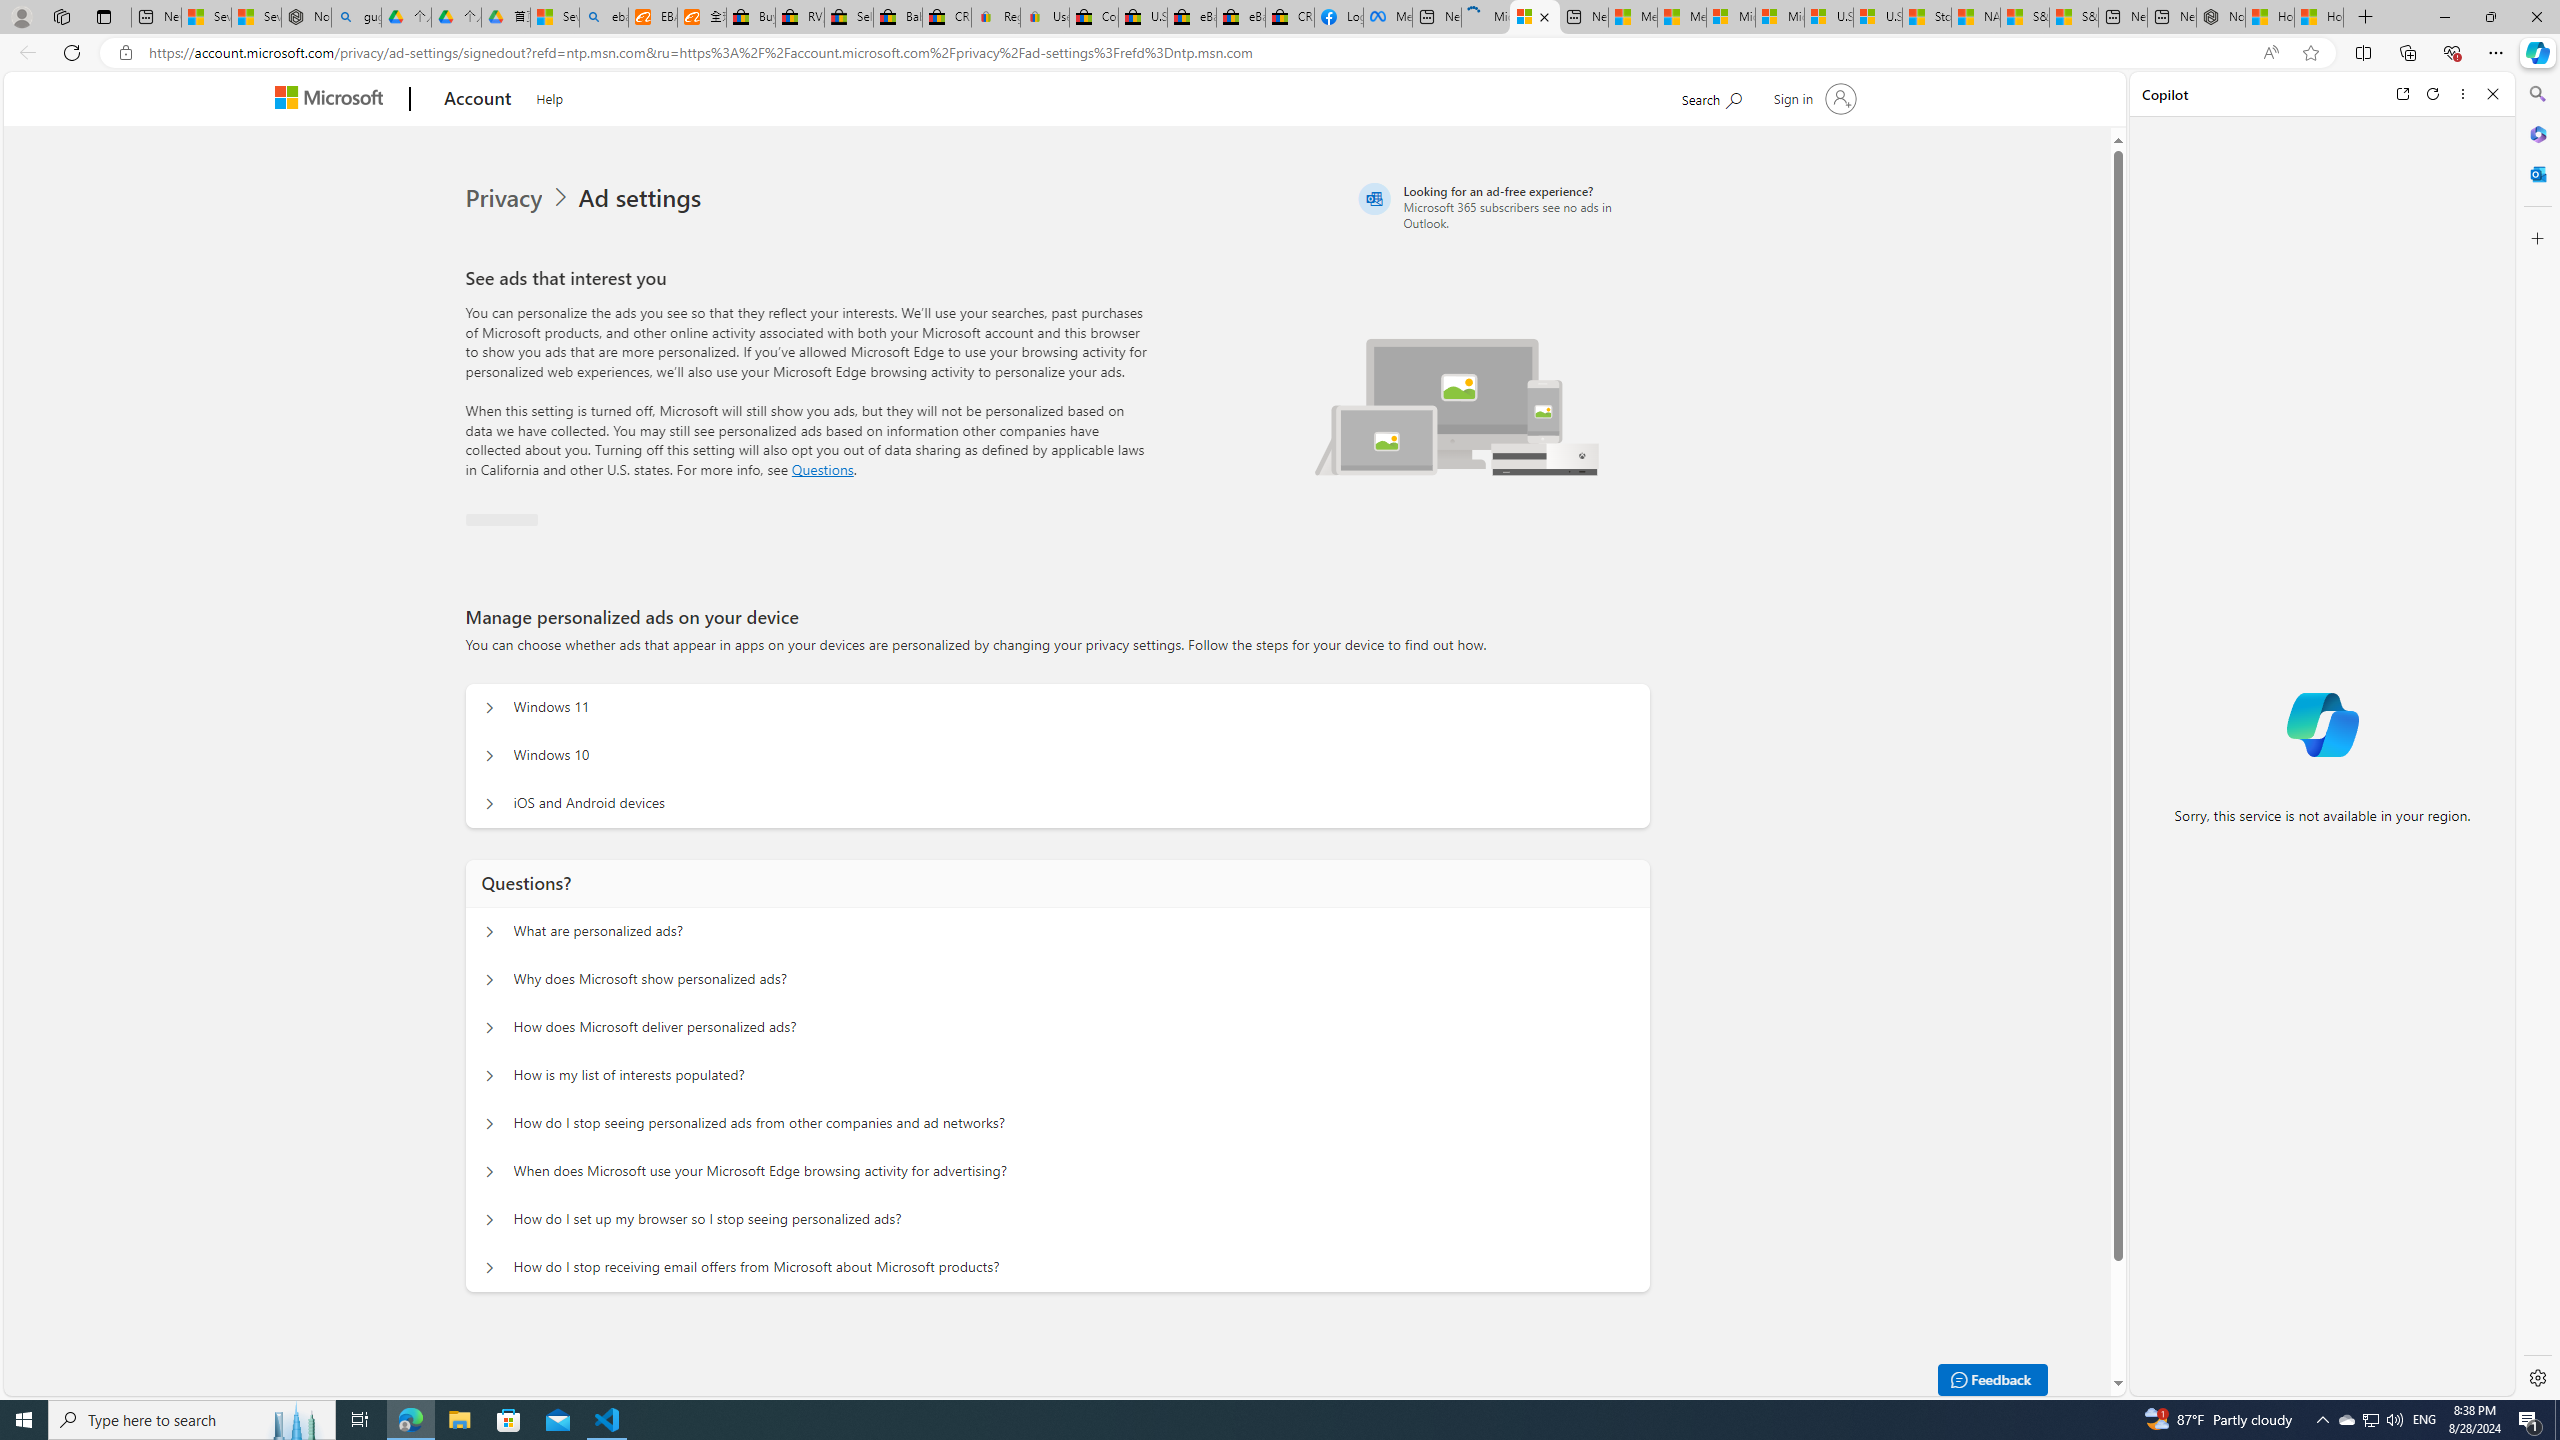 The width and height of the screenshot is (2560, 1440). Describe the element at coordinates (2536, 173) in the screenshot. I see `Outlook` at that location.